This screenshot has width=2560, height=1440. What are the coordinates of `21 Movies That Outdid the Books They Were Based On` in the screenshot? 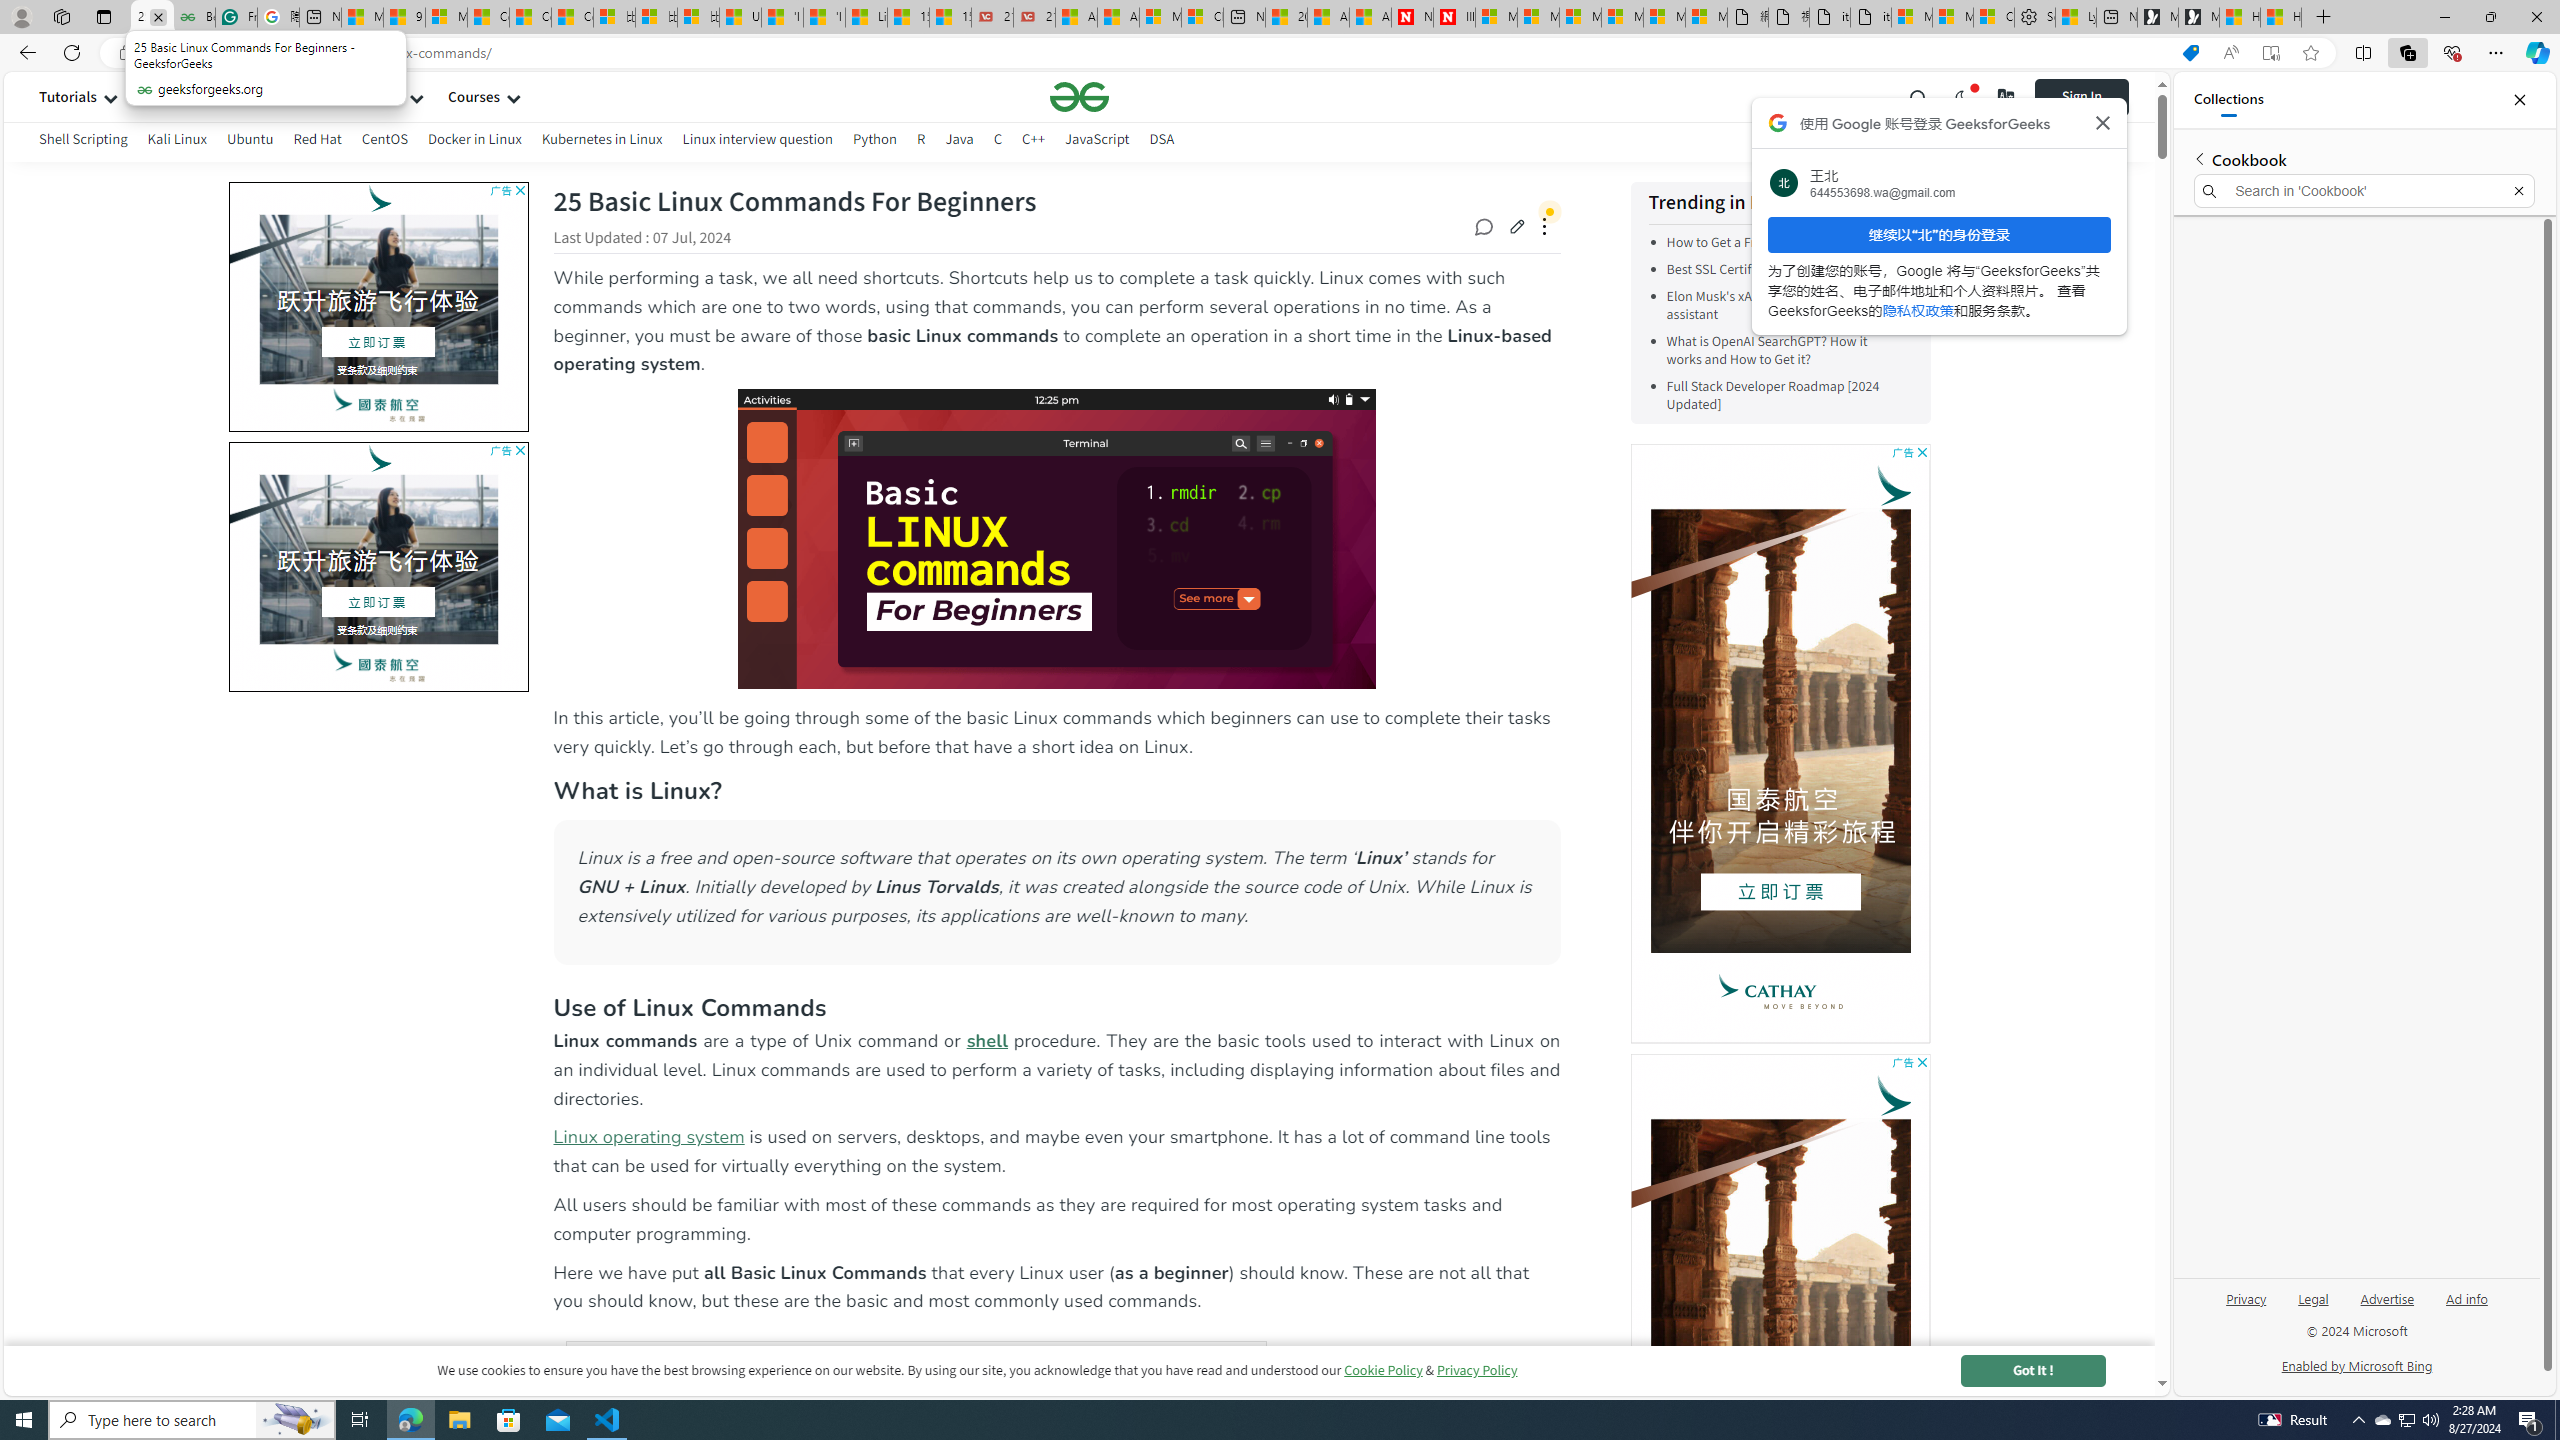 It's located at (1035, 17).